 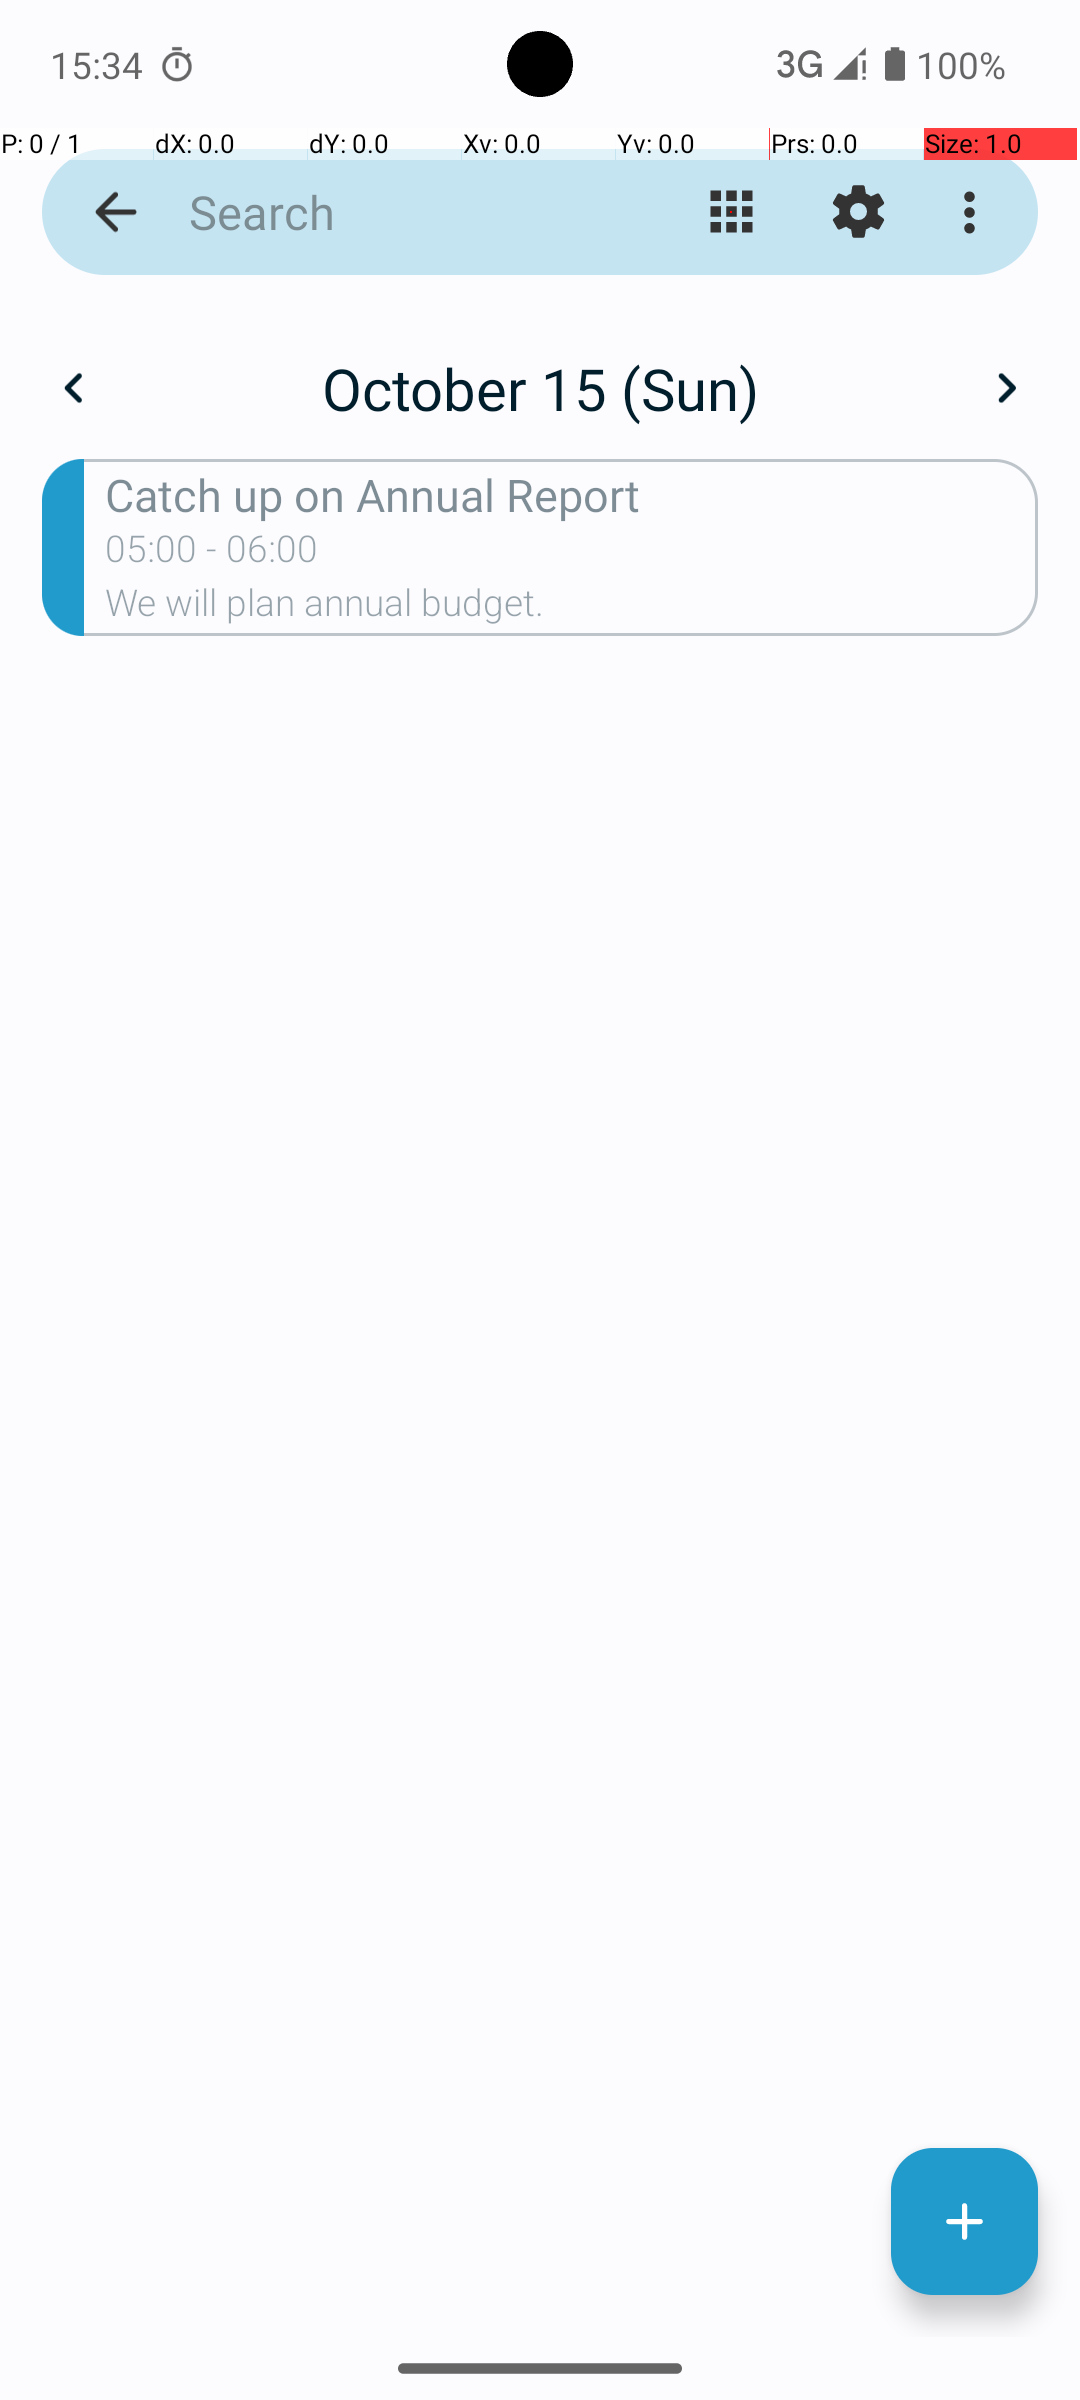 I want to click on We will plan annual budget., so click(x=572, y=609).